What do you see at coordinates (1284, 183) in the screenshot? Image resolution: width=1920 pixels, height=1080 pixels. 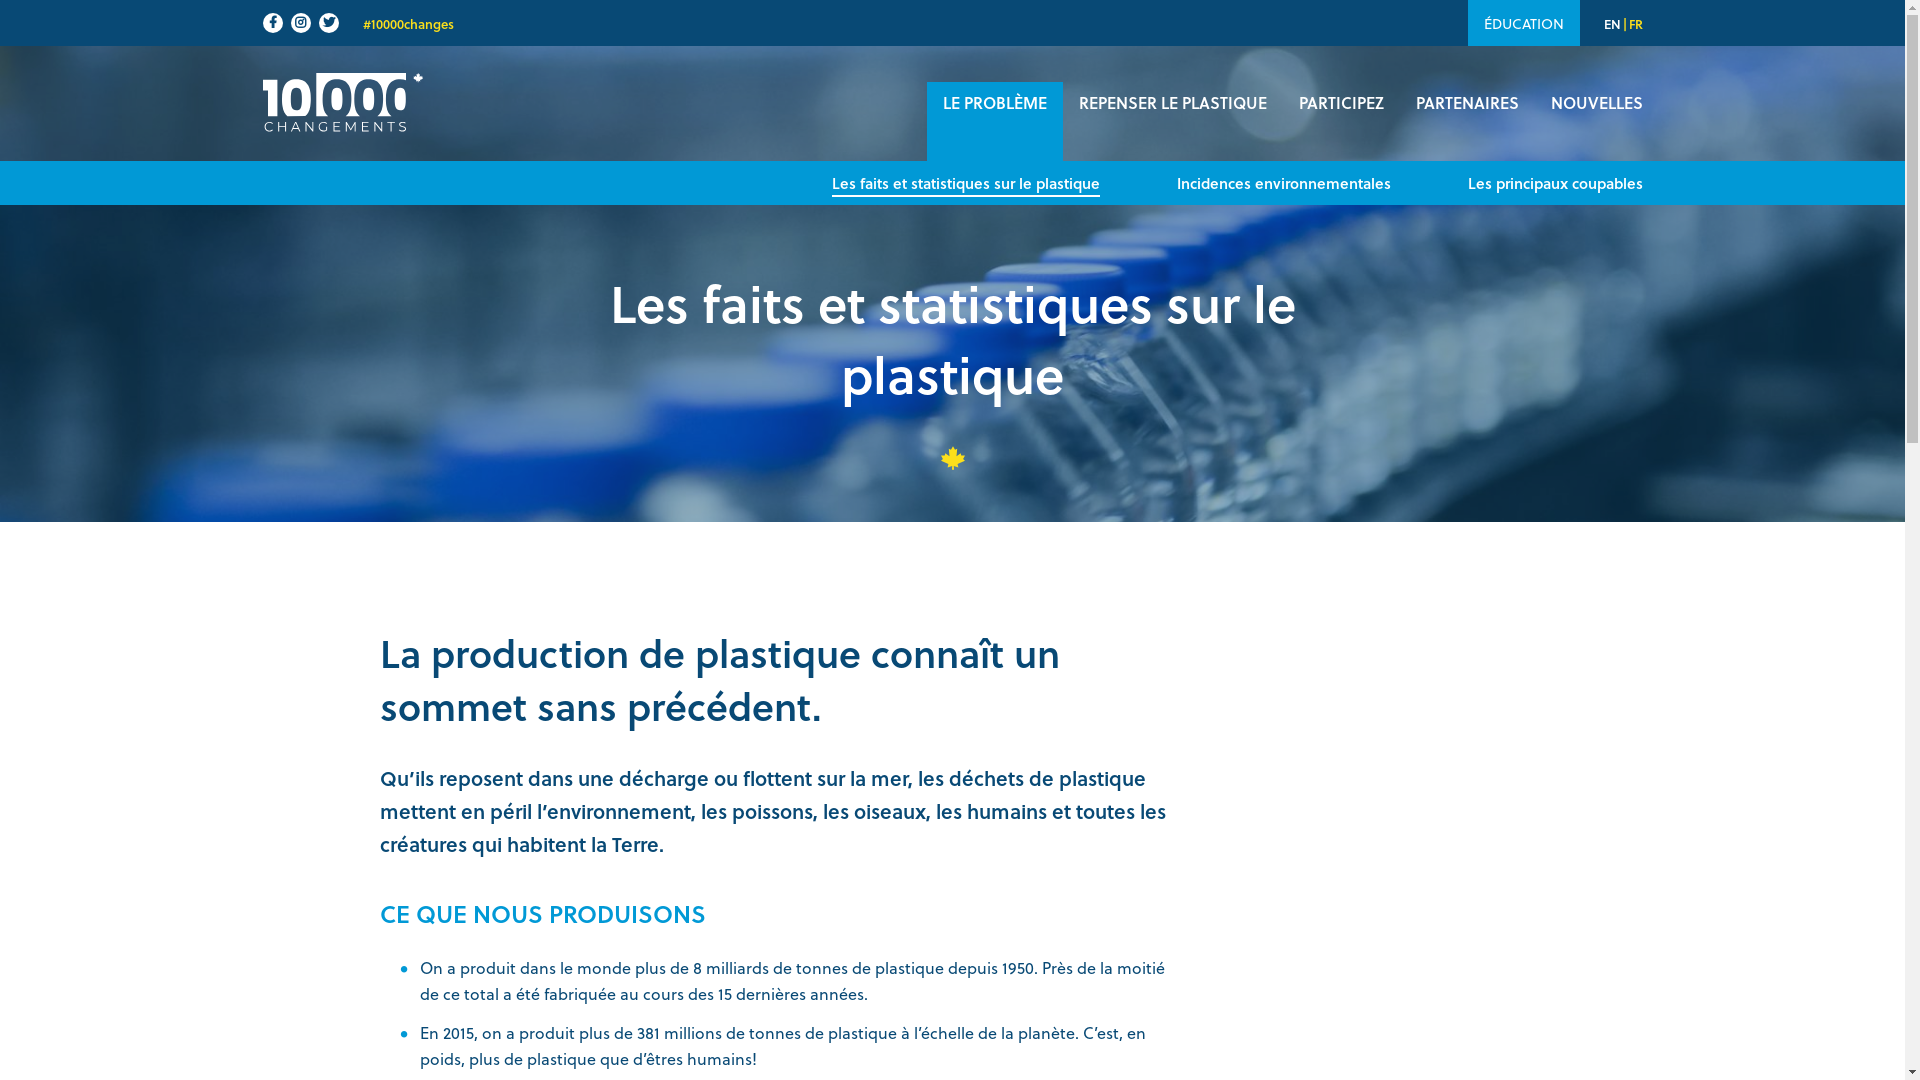 I see `Incidences environnementales` at bounding box center [1284, 183].